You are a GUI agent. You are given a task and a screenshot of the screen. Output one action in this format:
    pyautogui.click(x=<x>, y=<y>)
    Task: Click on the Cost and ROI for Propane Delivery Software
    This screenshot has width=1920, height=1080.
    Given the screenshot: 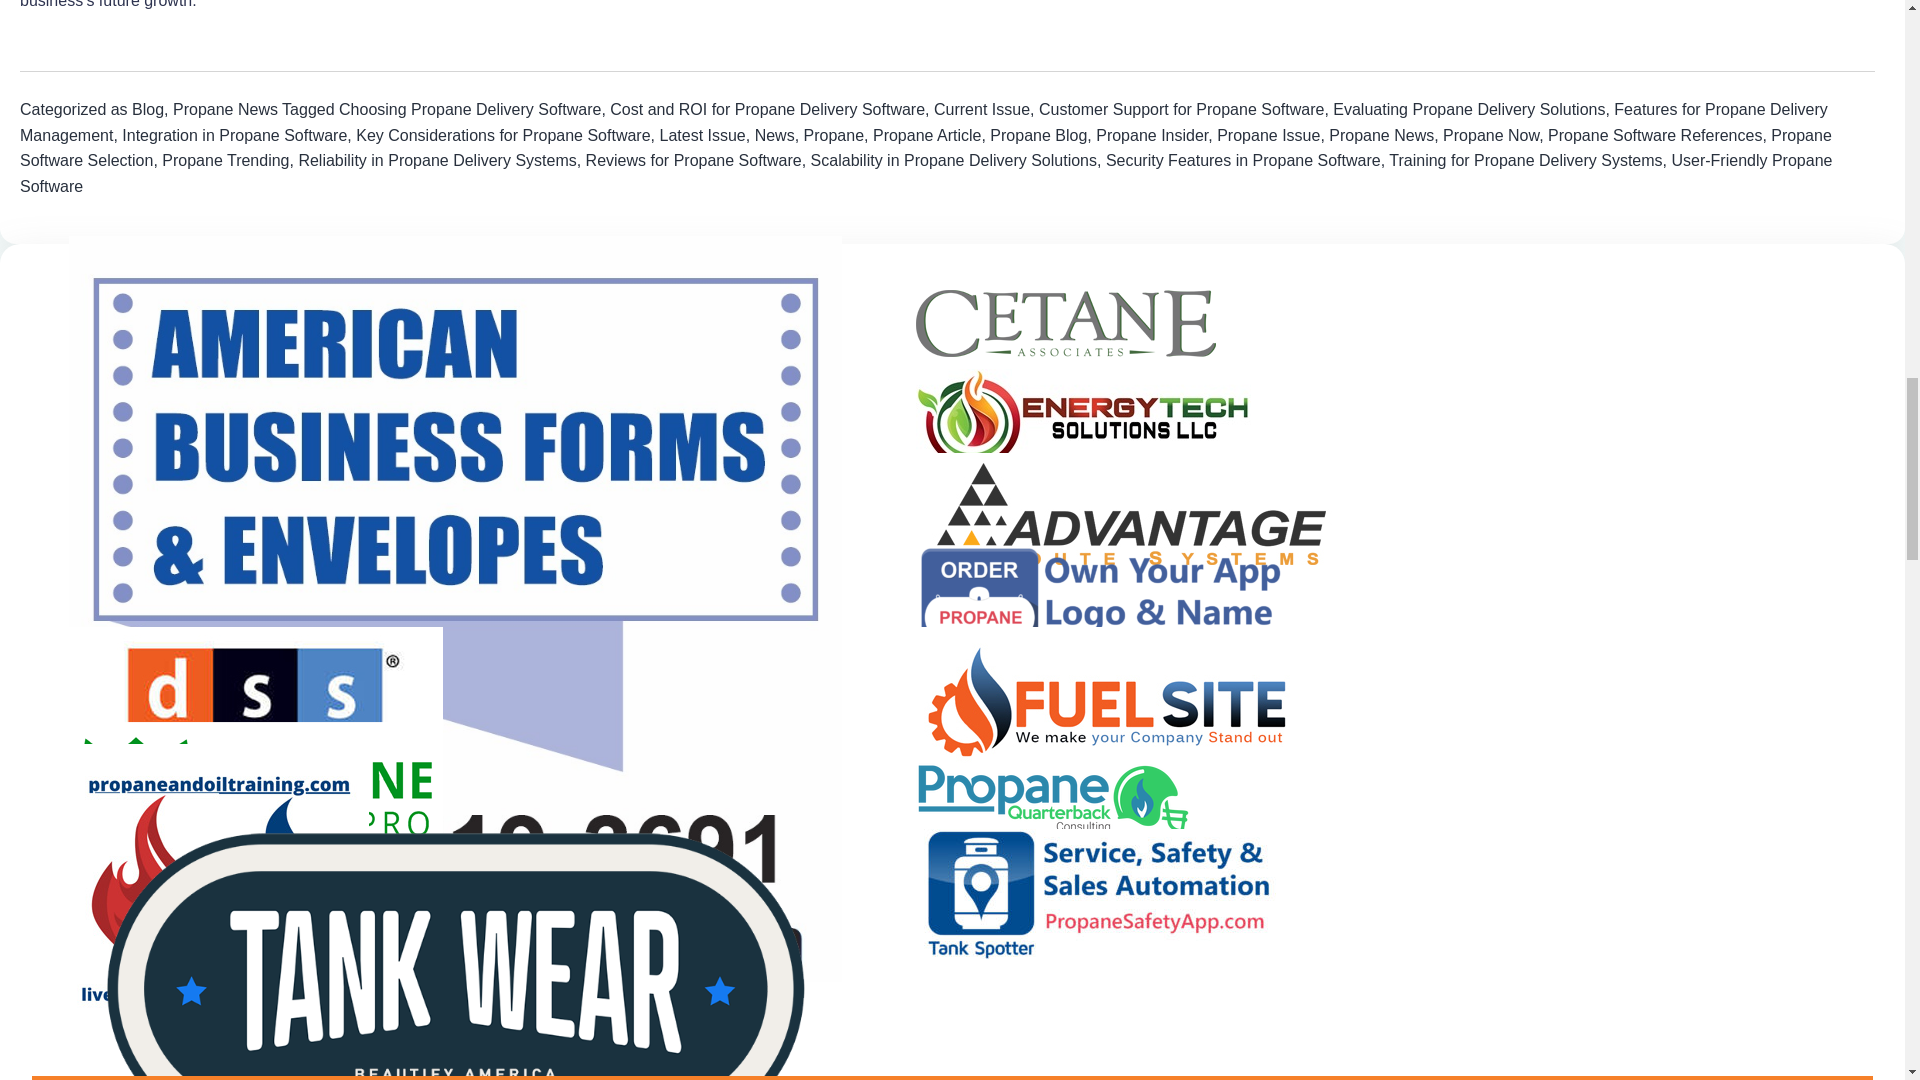 What is the action you would take?
    pyautogui.click(x=768, y=109)
    